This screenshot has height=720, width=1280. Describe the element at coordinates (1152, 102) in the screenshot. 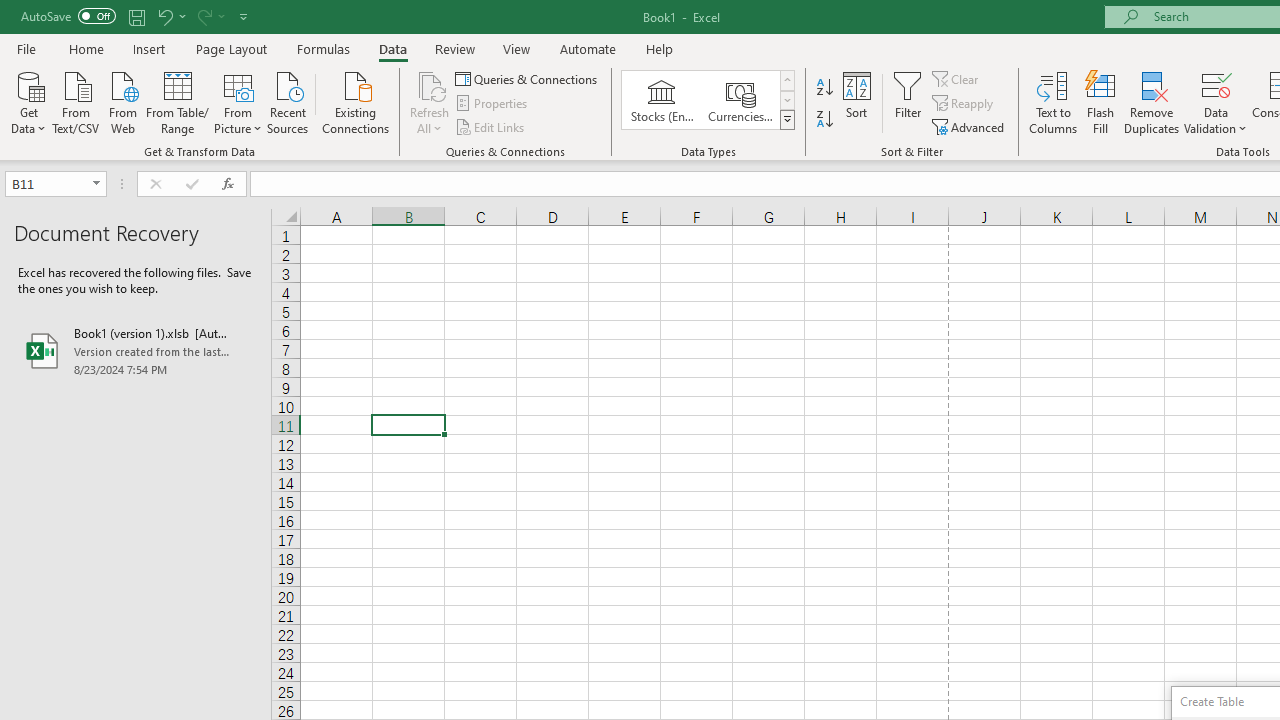

I see `Remove Duplicates` at that location.